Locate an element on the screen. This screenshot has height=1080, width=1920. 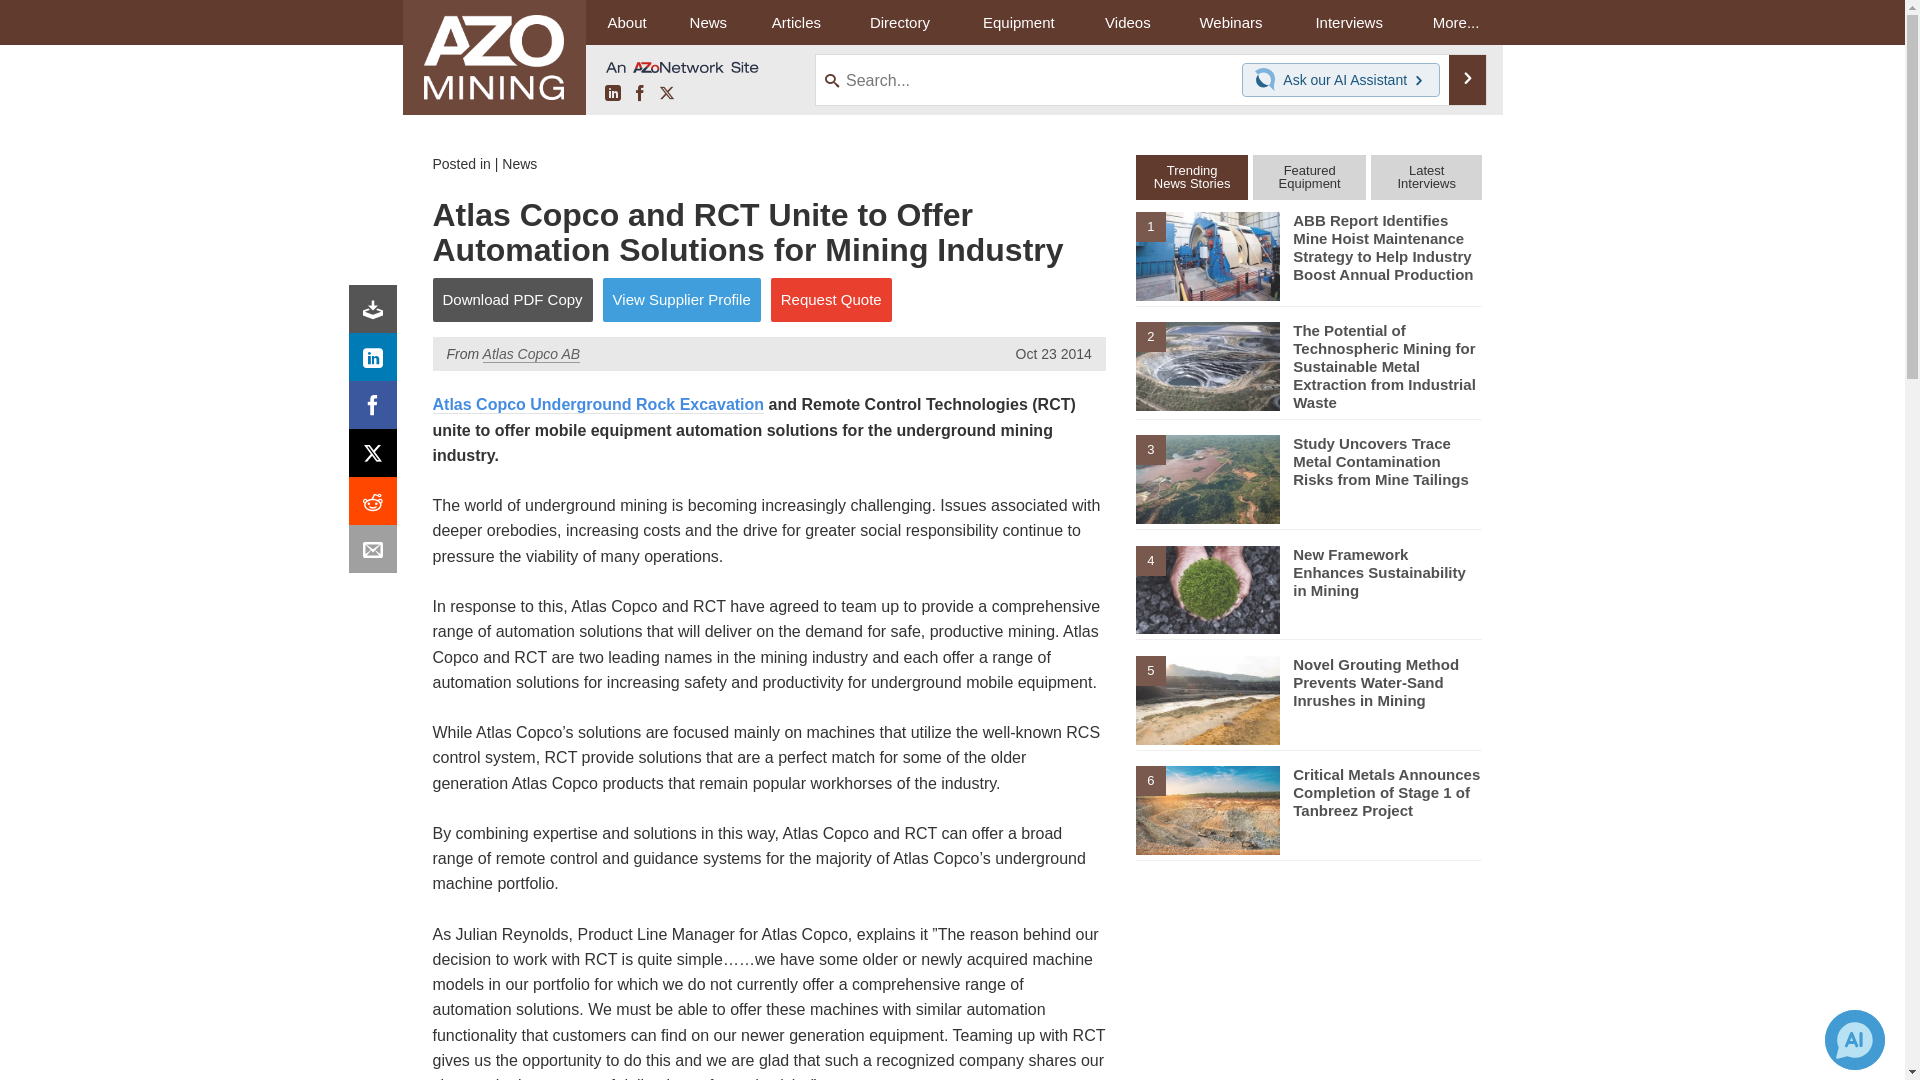
Facebook is located at coordinates (640, 94).